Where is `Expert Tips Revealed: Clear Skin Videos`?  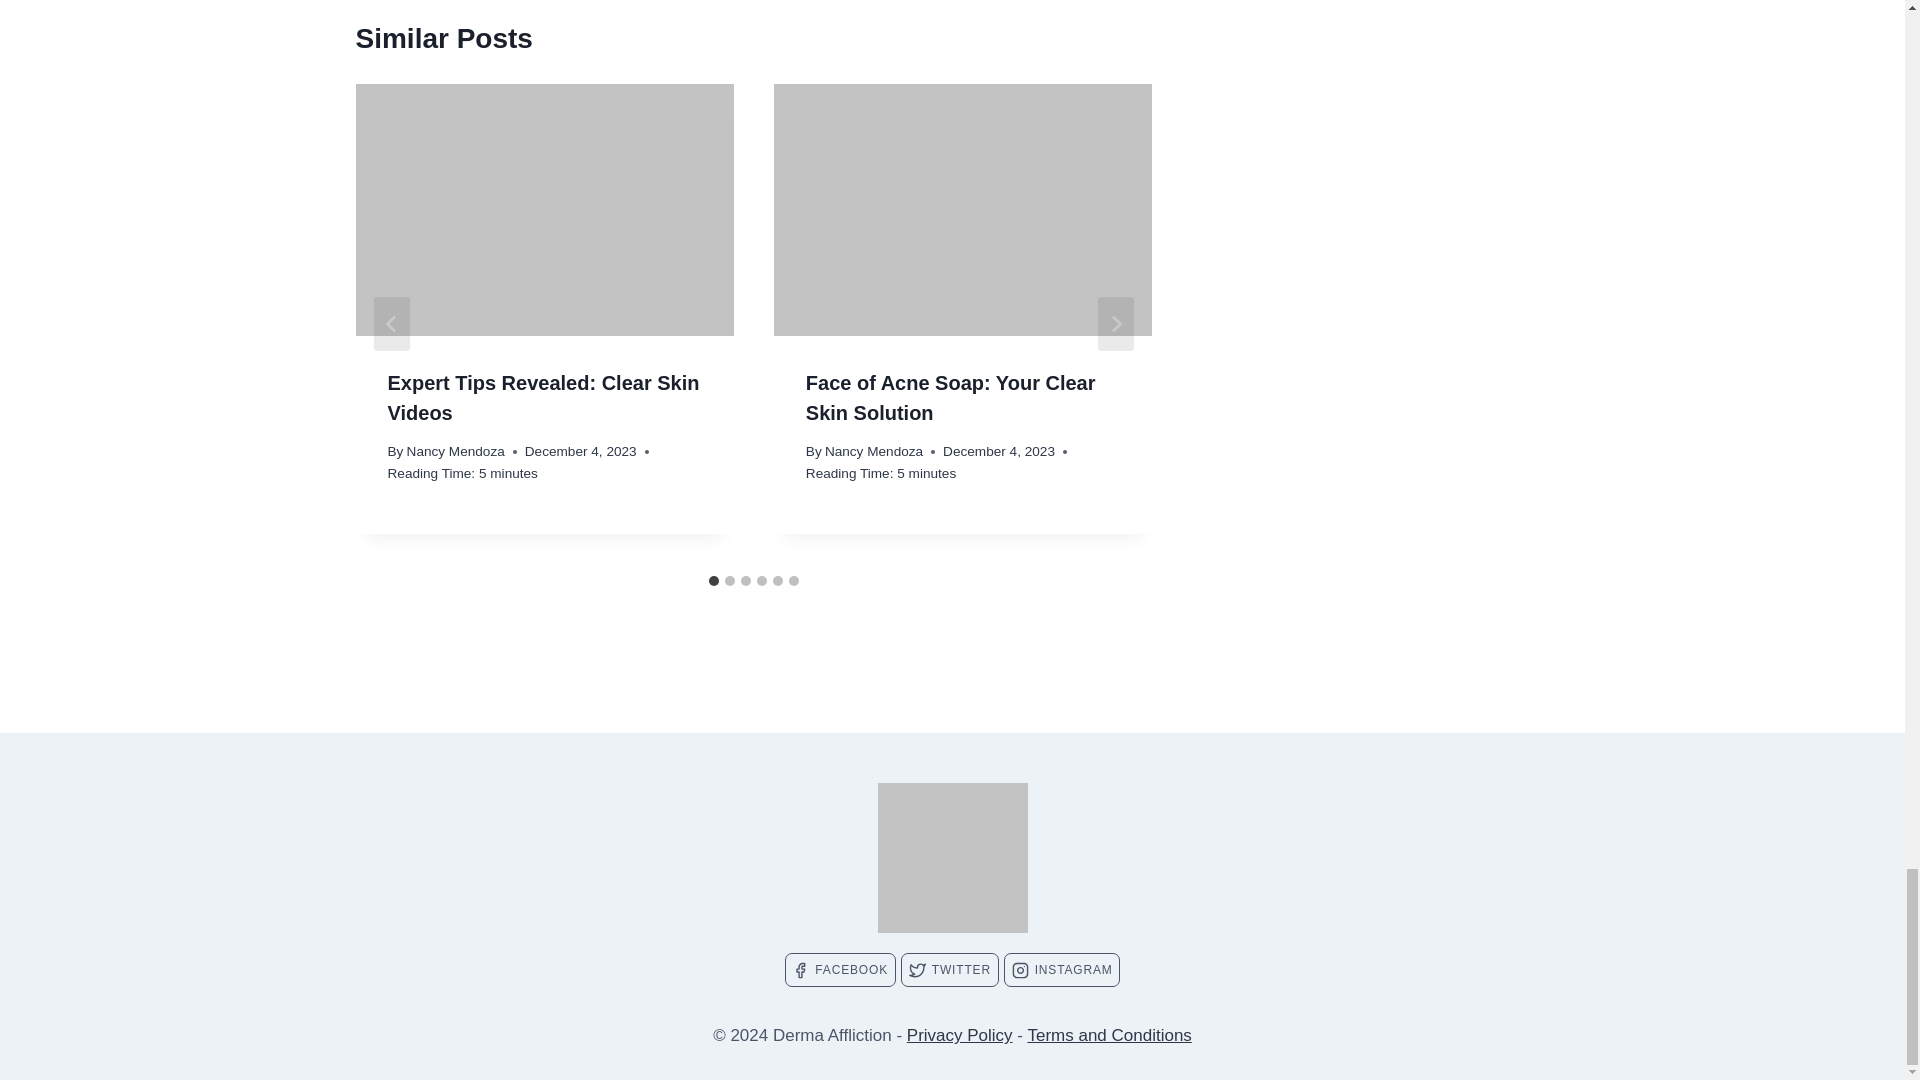 Expert Tips Revealed: Clear Skin Videos is located at coordinates (544, 398).